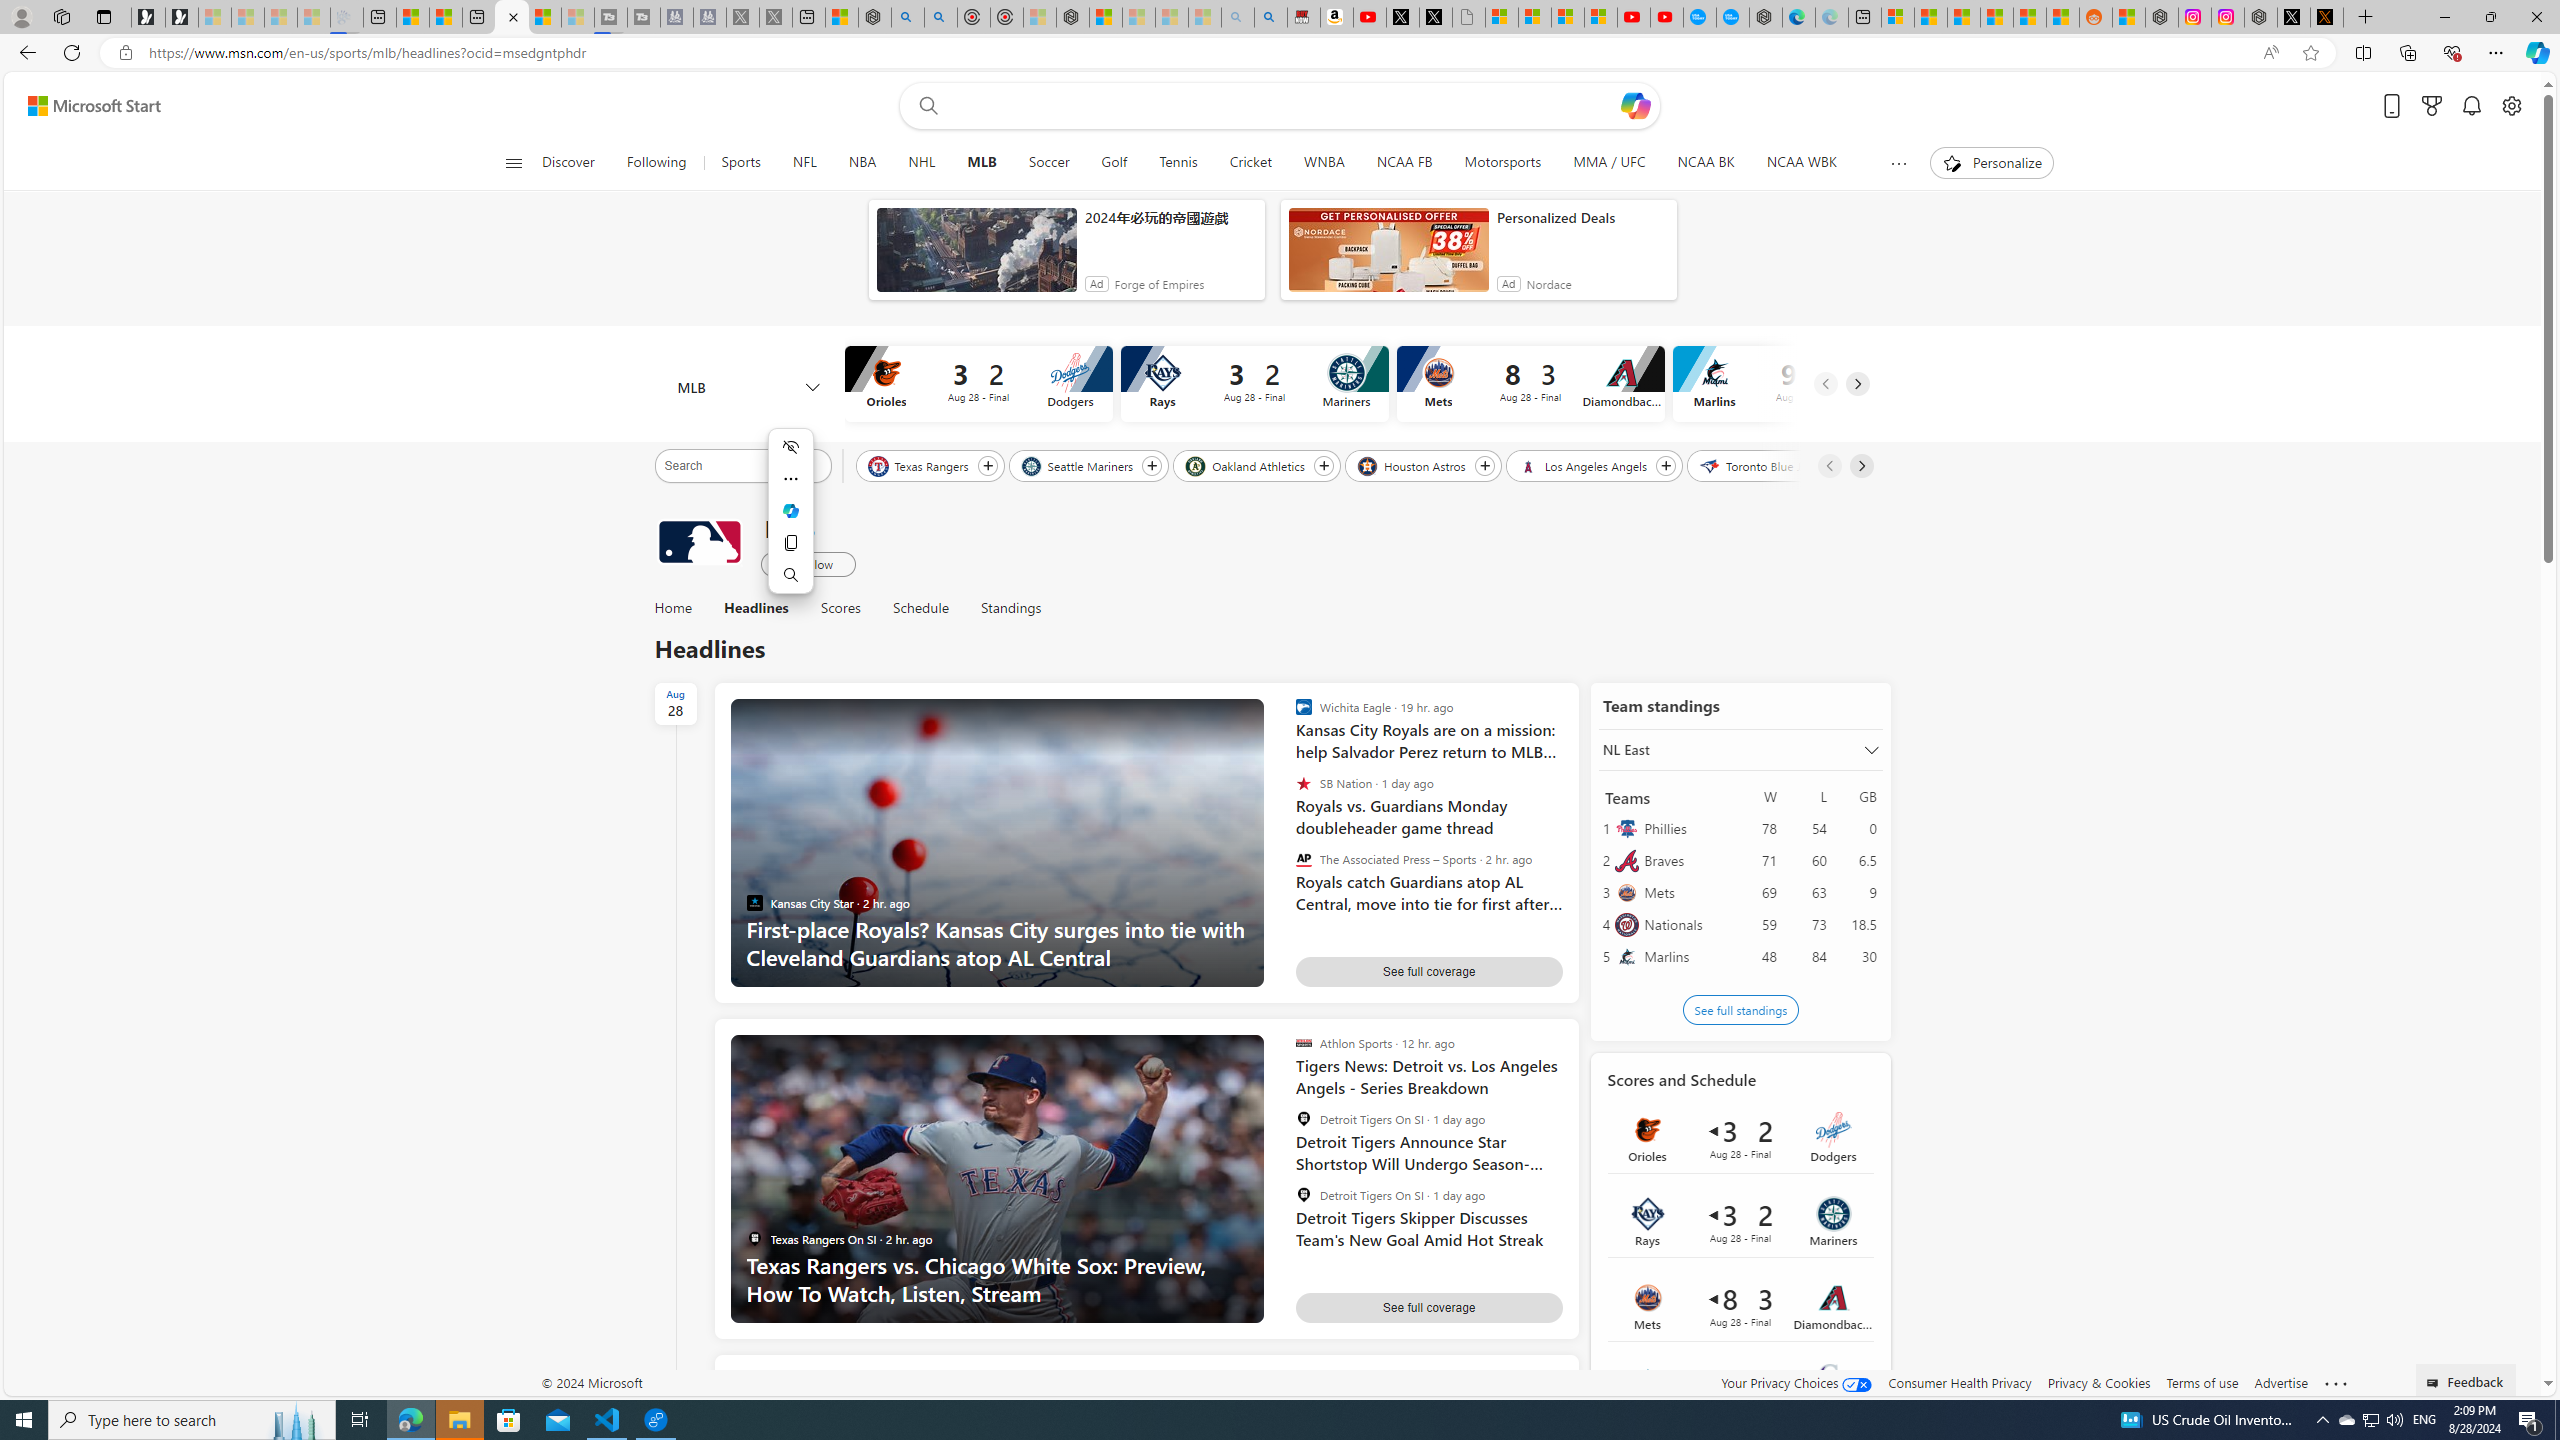 This screenshot has height=1440, width=2560. I want to click on Soccer, so click(1048, 163).